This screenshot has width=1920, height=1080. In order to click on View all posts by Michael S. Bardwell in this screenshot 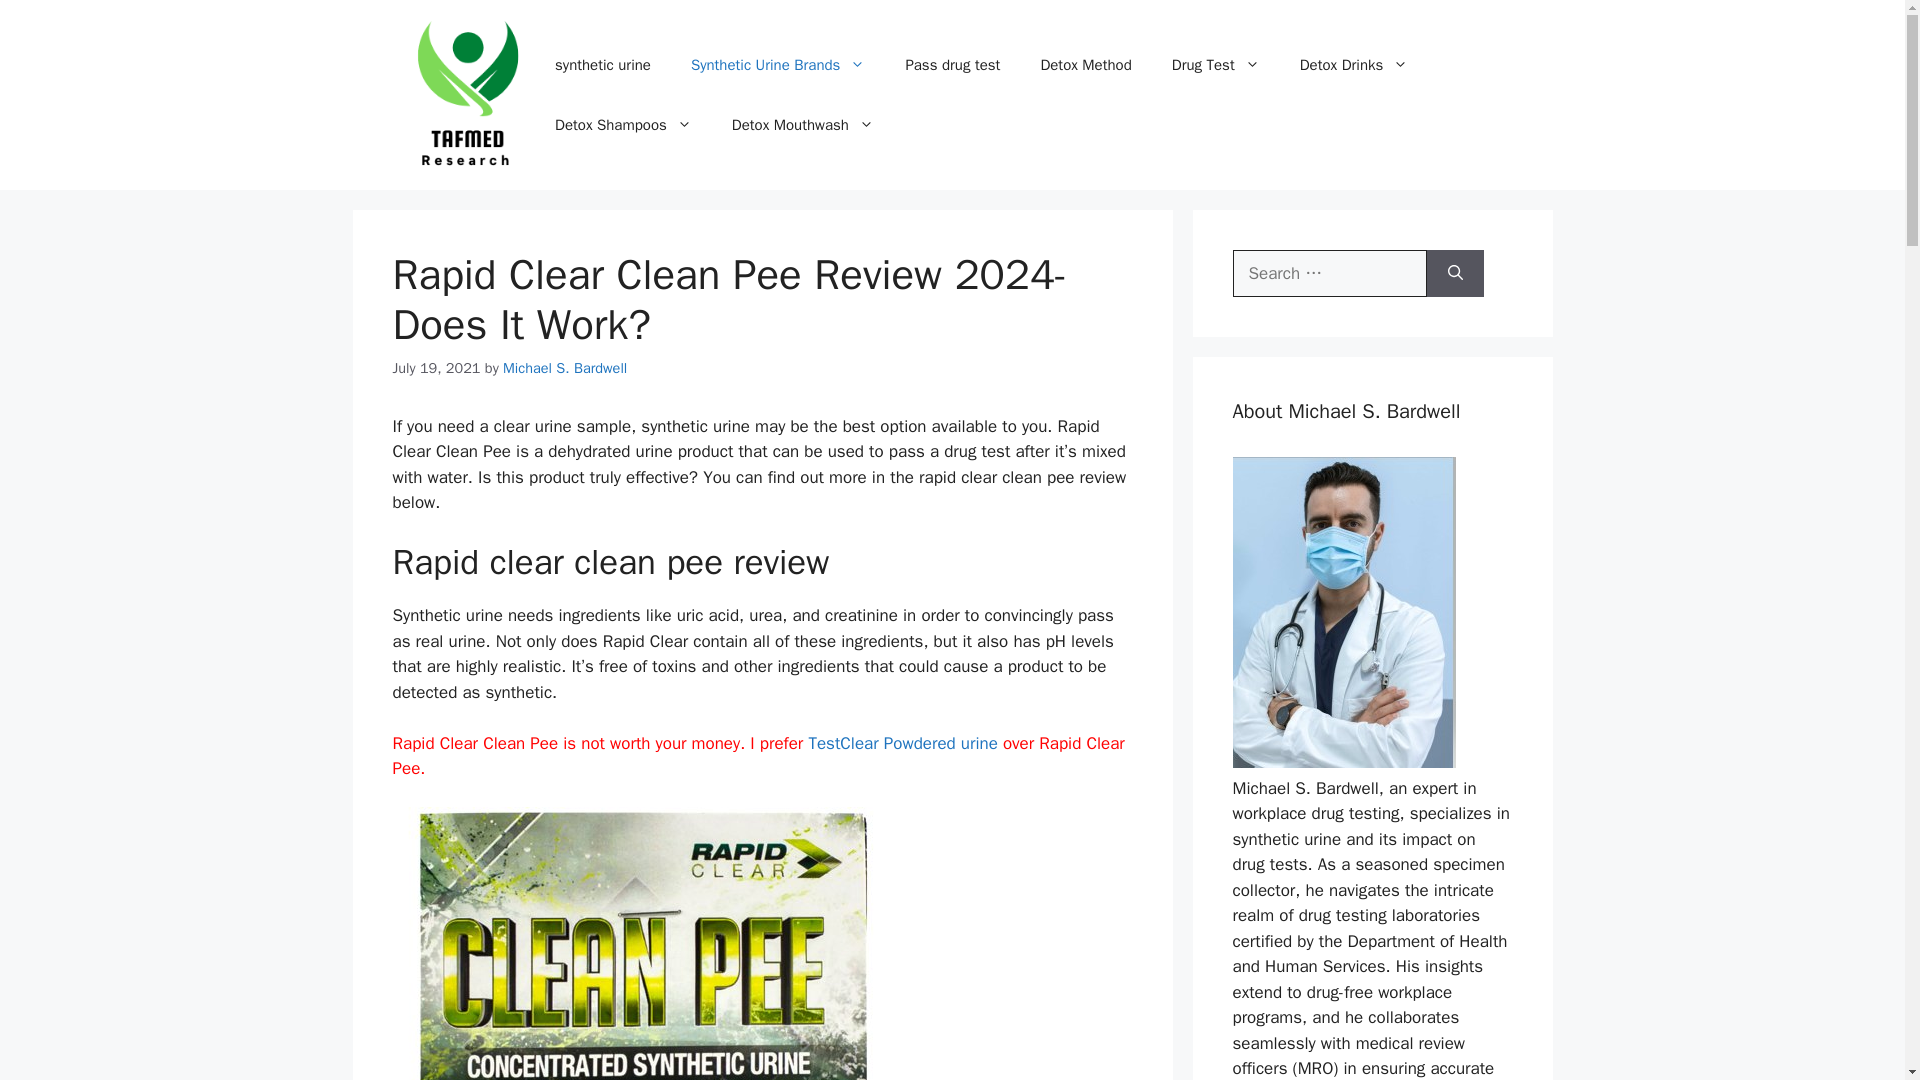, I will do `click(565, 367)`.